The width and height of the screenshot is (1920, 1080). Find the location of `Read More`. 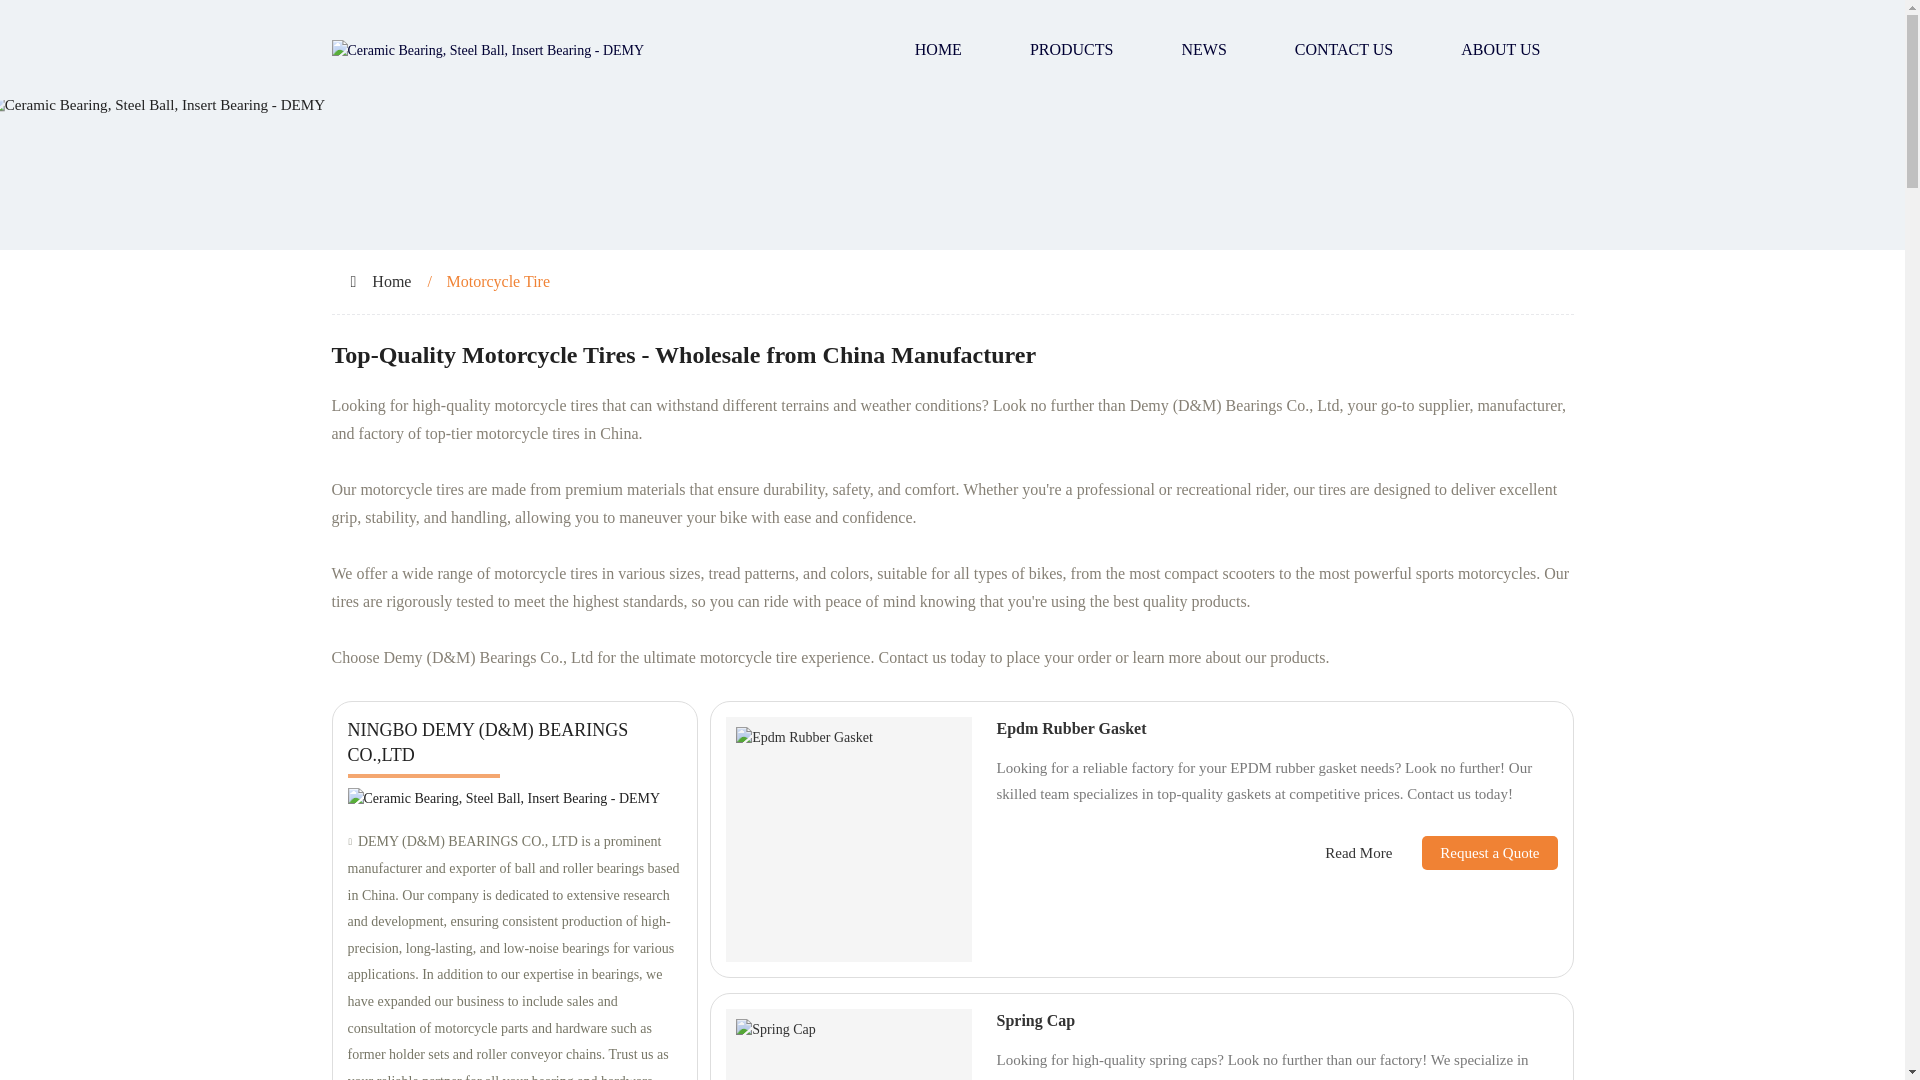

Read More is located at coordinates (1358, 854).